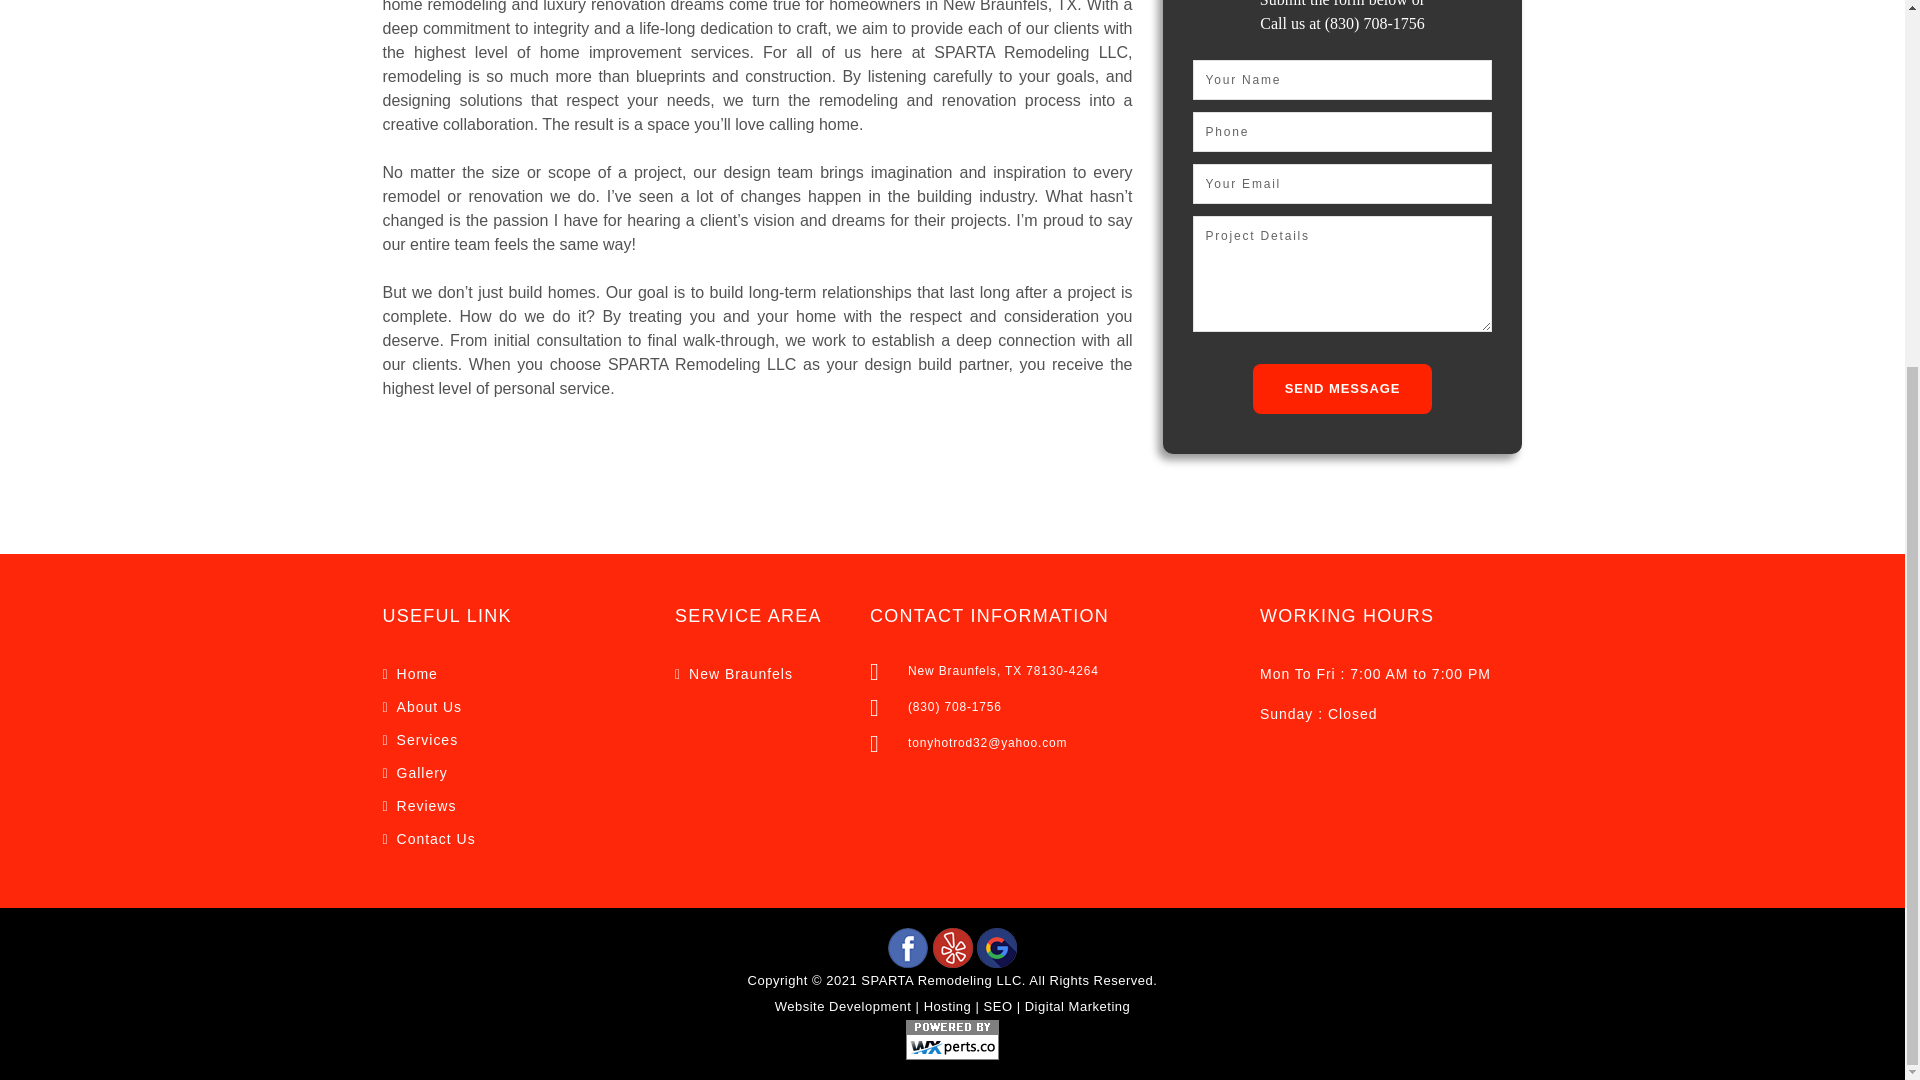 This screenshot has height=1080, width=1920. I want to click on Services, so click(428, 740).